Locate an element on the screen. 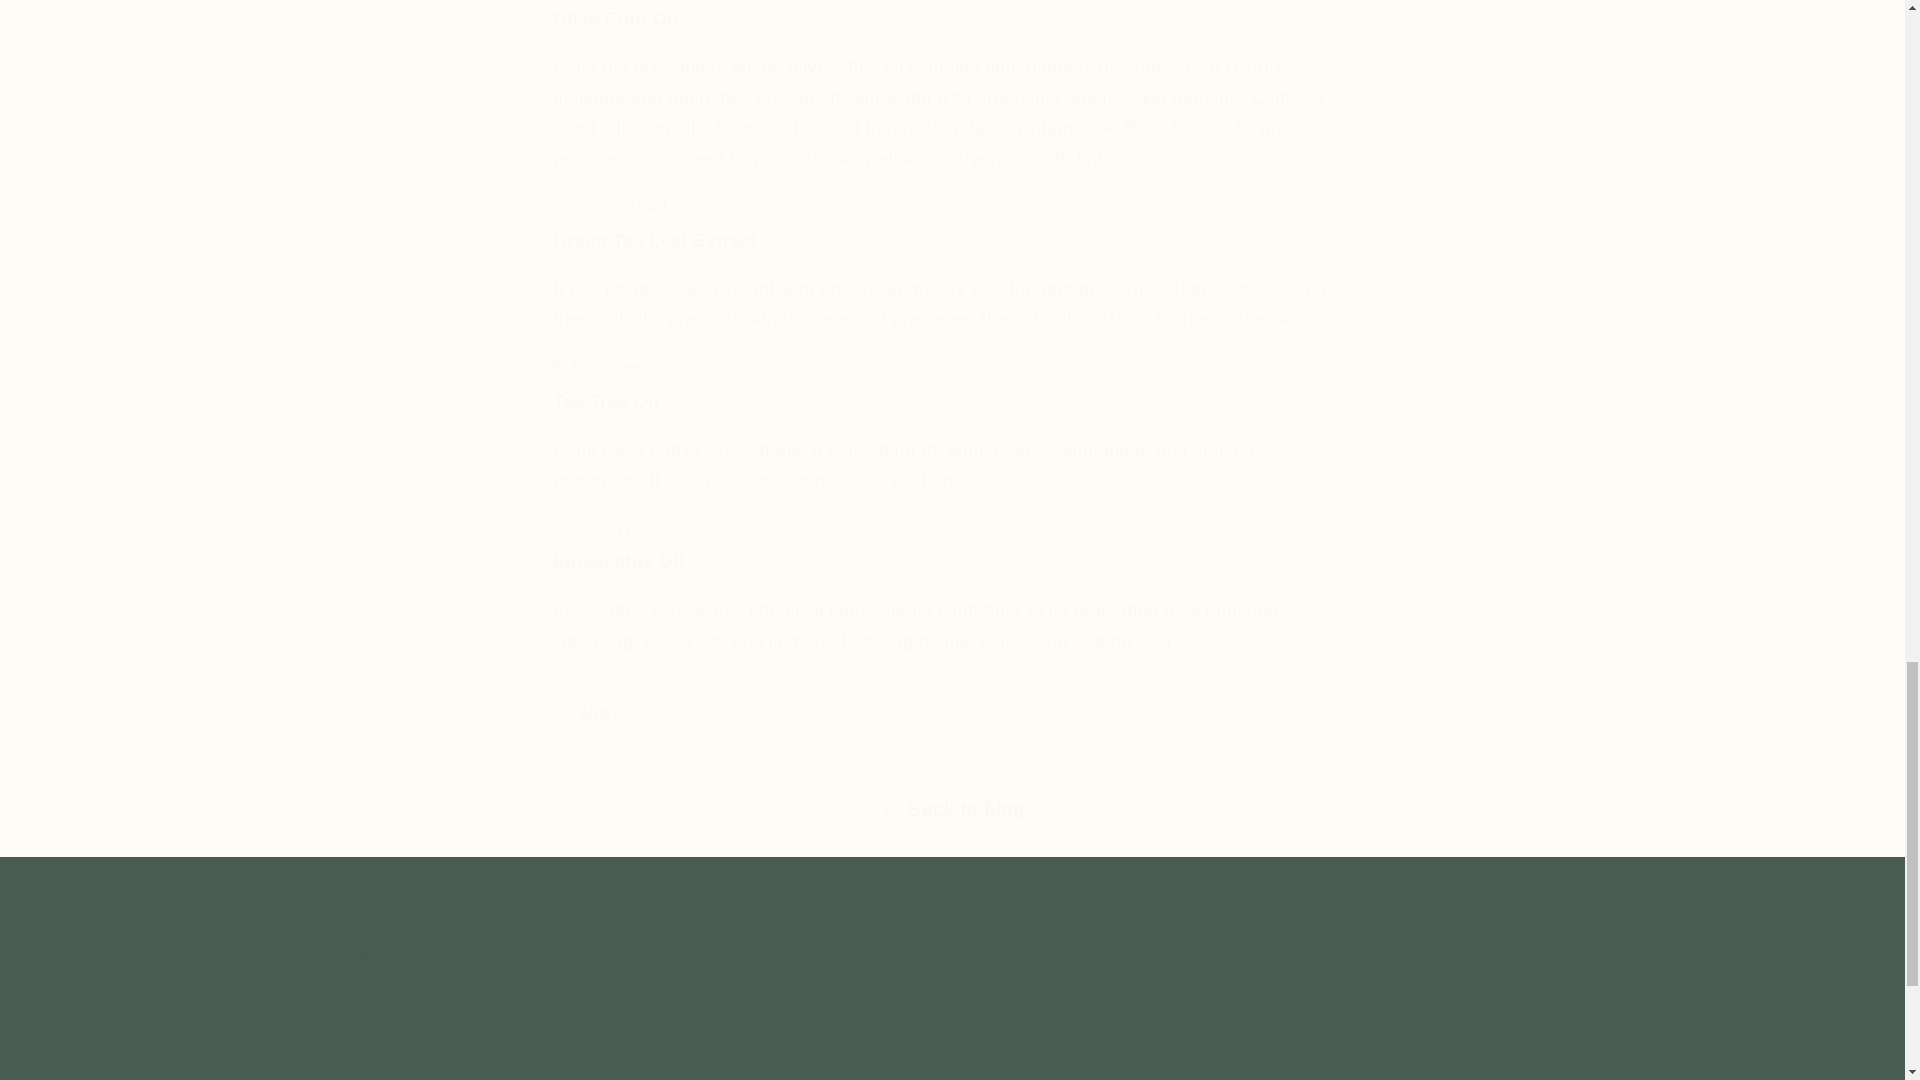 This screenshot has width=1920, height=1080. Facebook is located at coordinates (1289, 1022).